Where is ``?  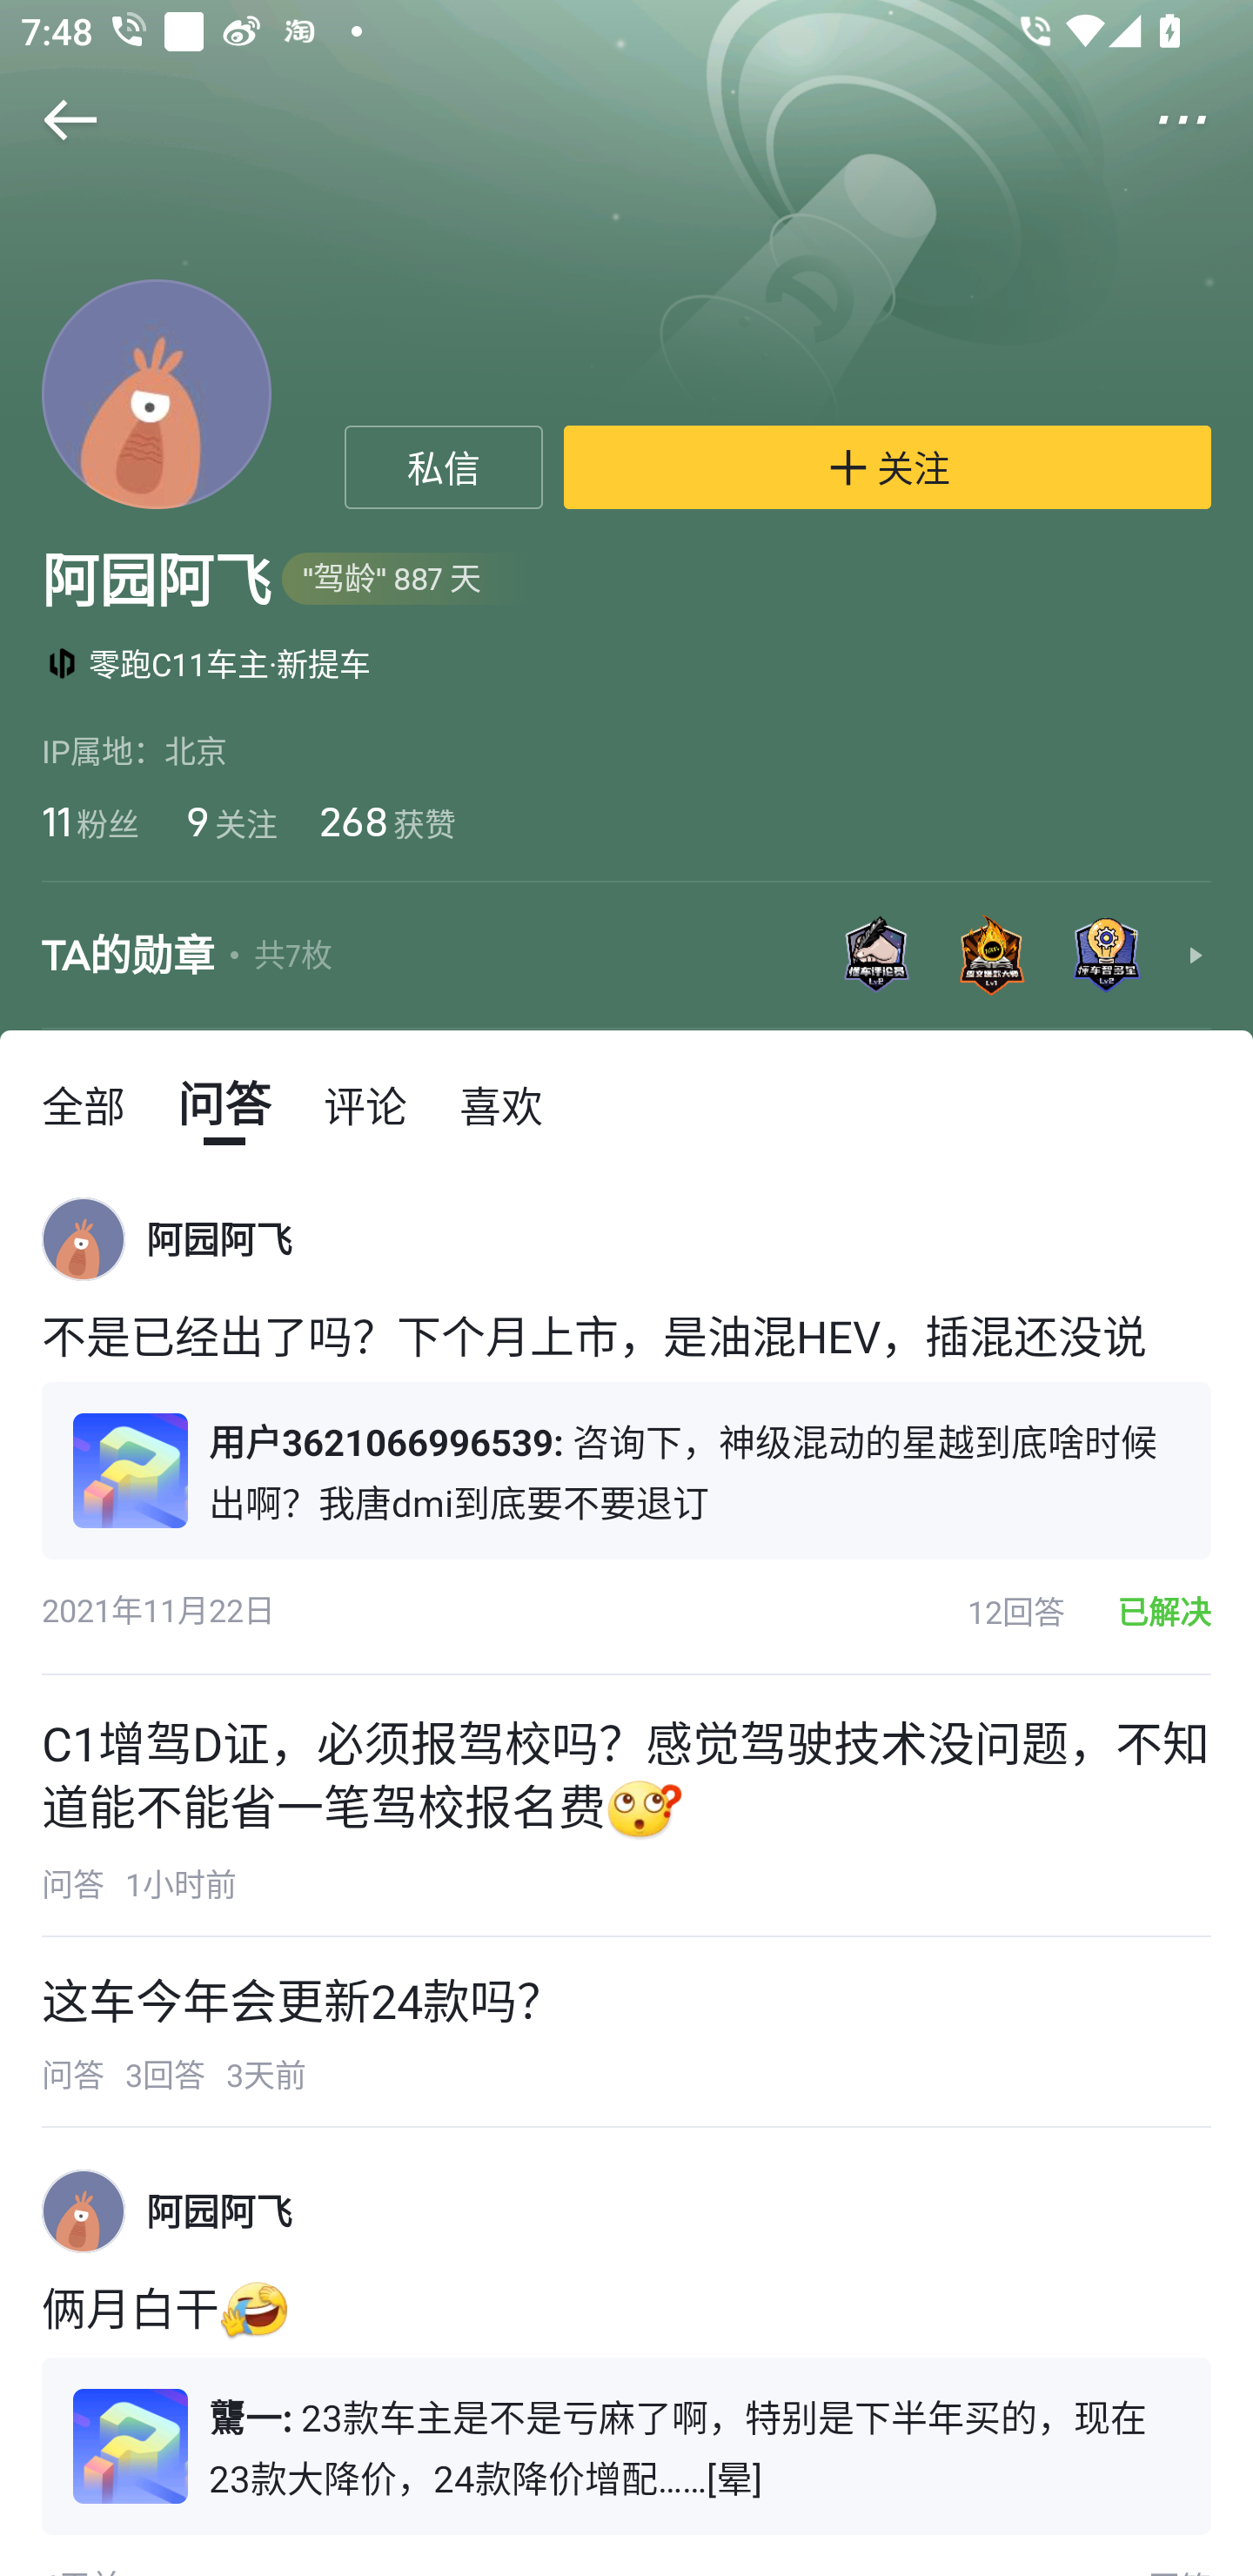
 is located at coordinates (50, 120).